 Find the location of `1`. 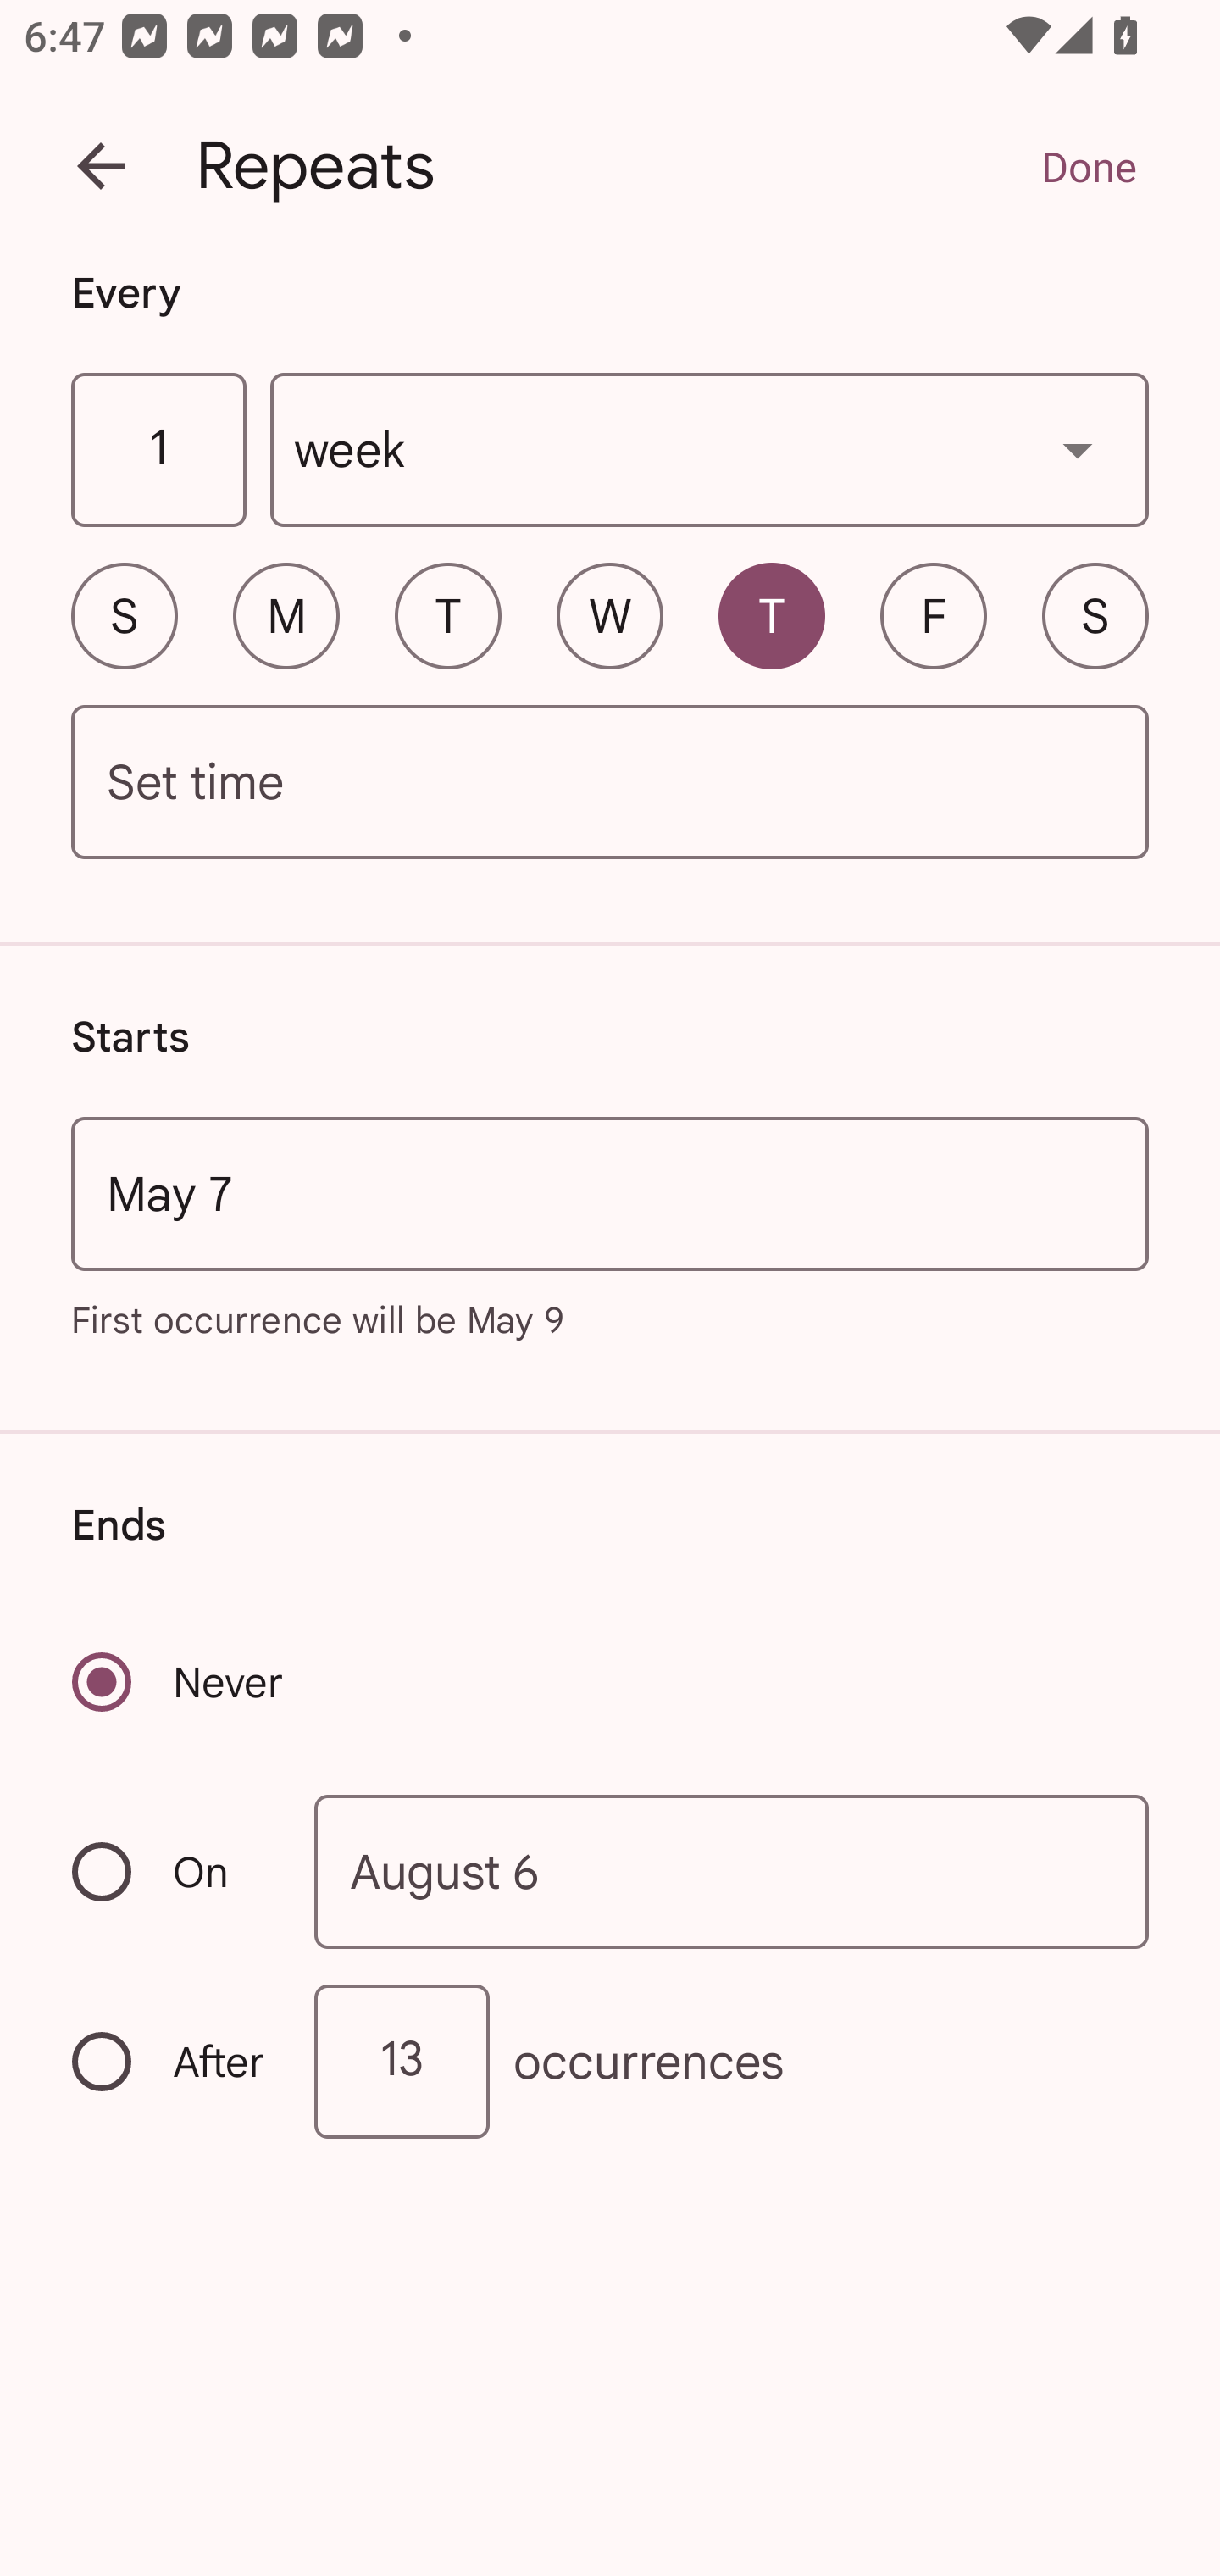

1 is located at coordinates (158, 451).